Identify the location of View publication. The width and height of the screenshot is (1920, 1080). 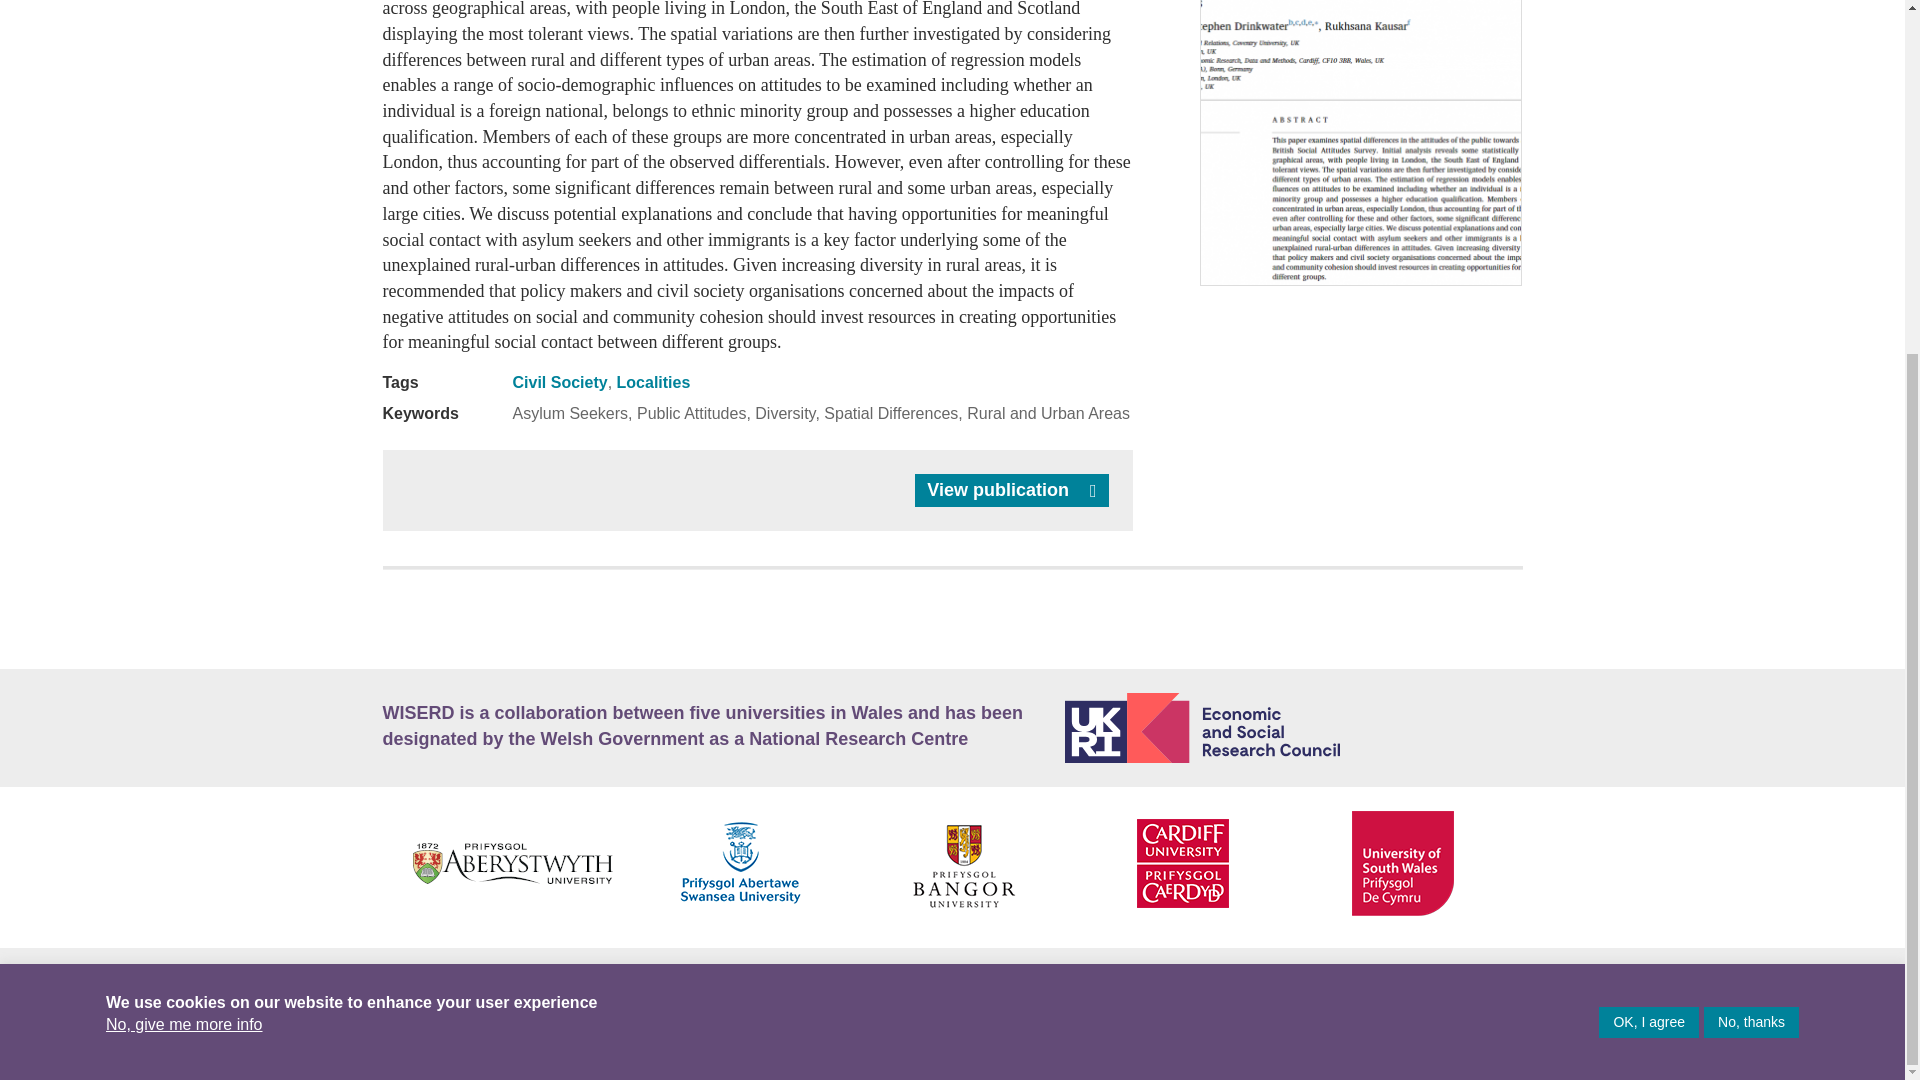
(1011, 490).